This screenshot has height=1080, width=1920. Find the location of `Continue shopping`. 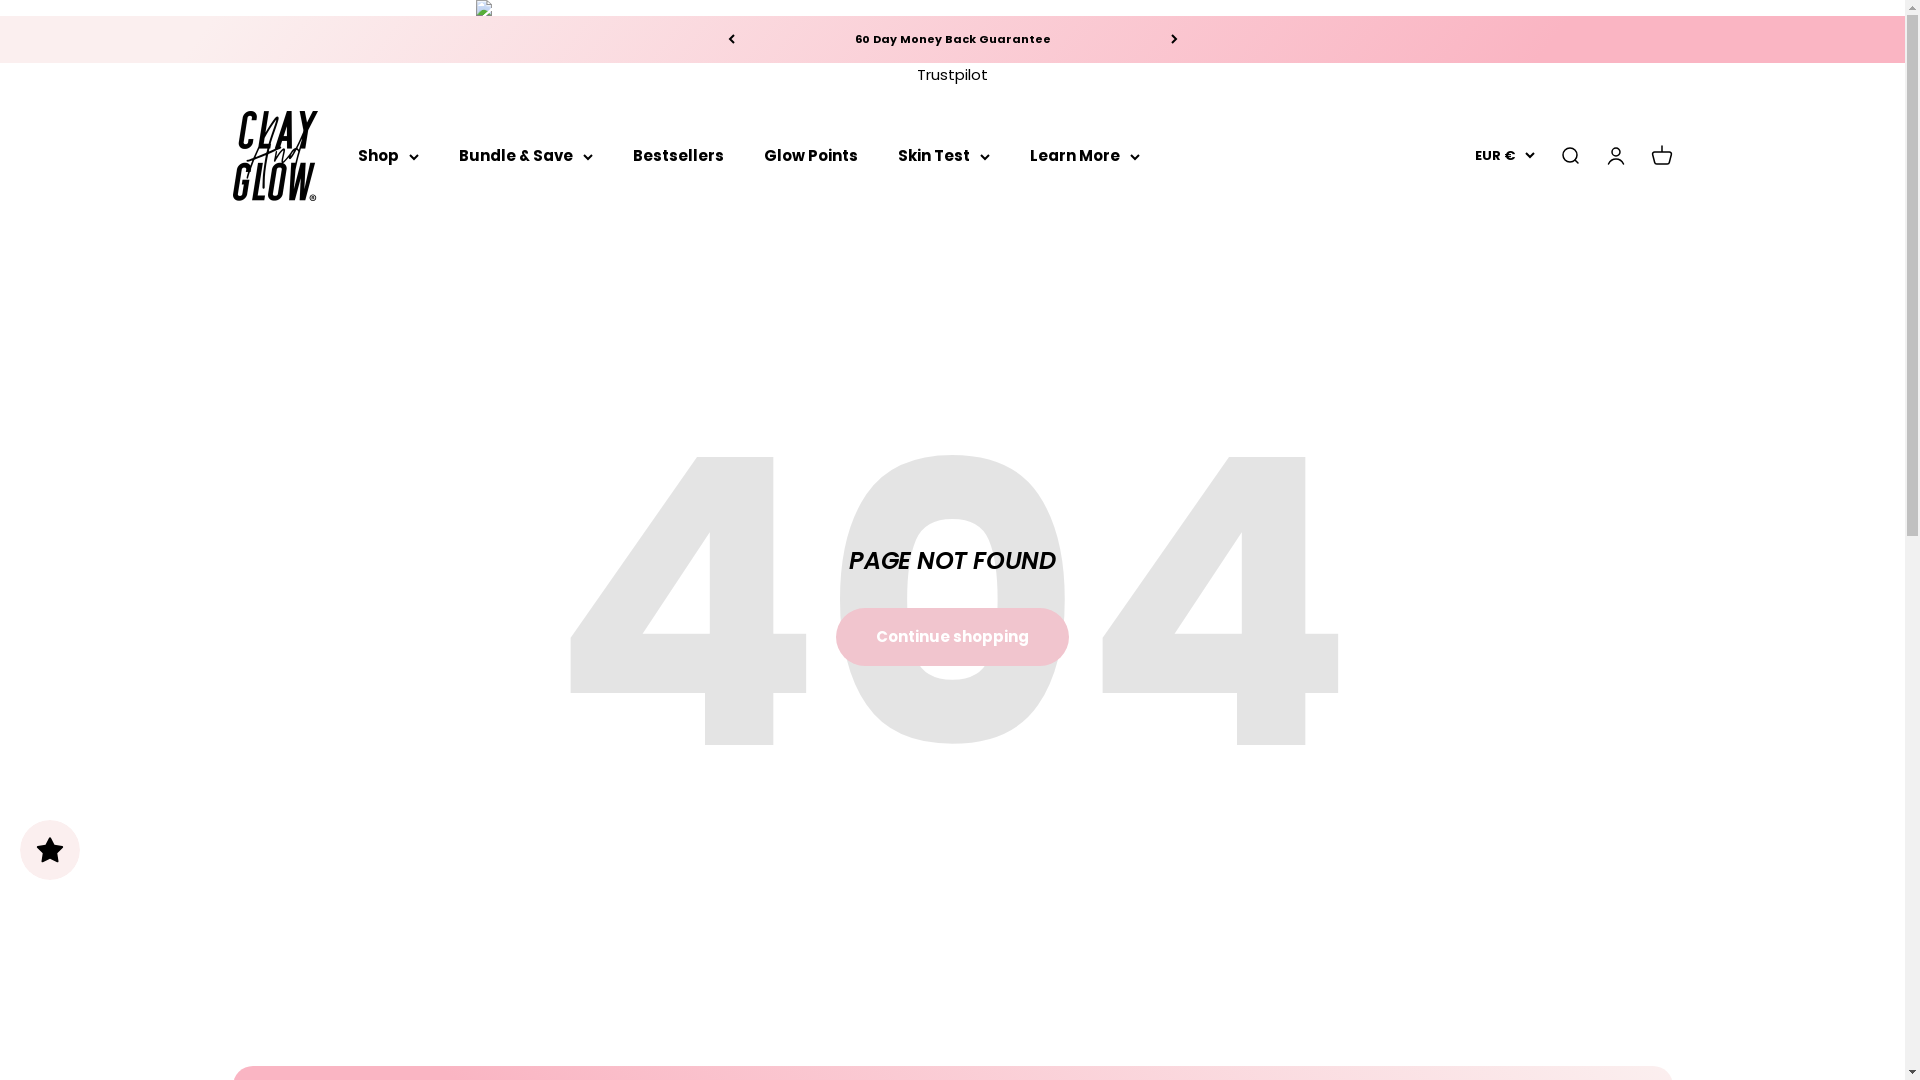

Continue shopping is located at coordinates (952, 637).